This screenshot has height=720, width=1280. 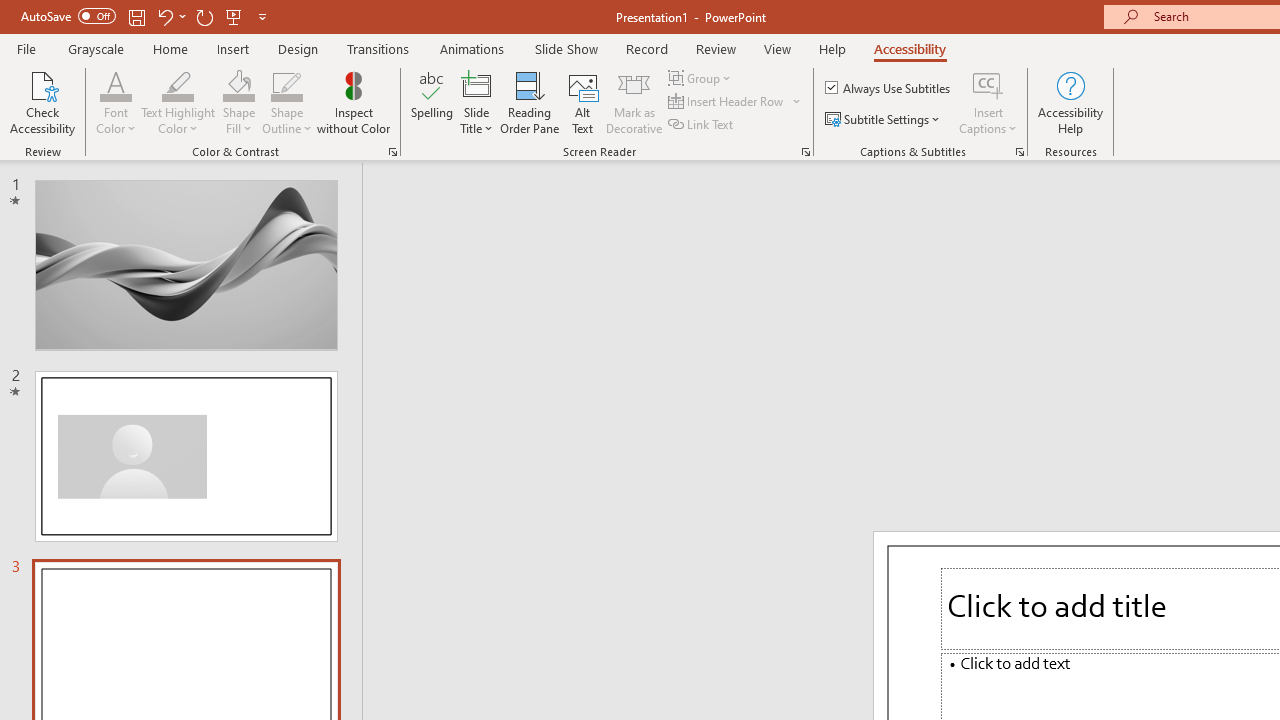 I want to click on Grayscale, so click(x=96, y=48).